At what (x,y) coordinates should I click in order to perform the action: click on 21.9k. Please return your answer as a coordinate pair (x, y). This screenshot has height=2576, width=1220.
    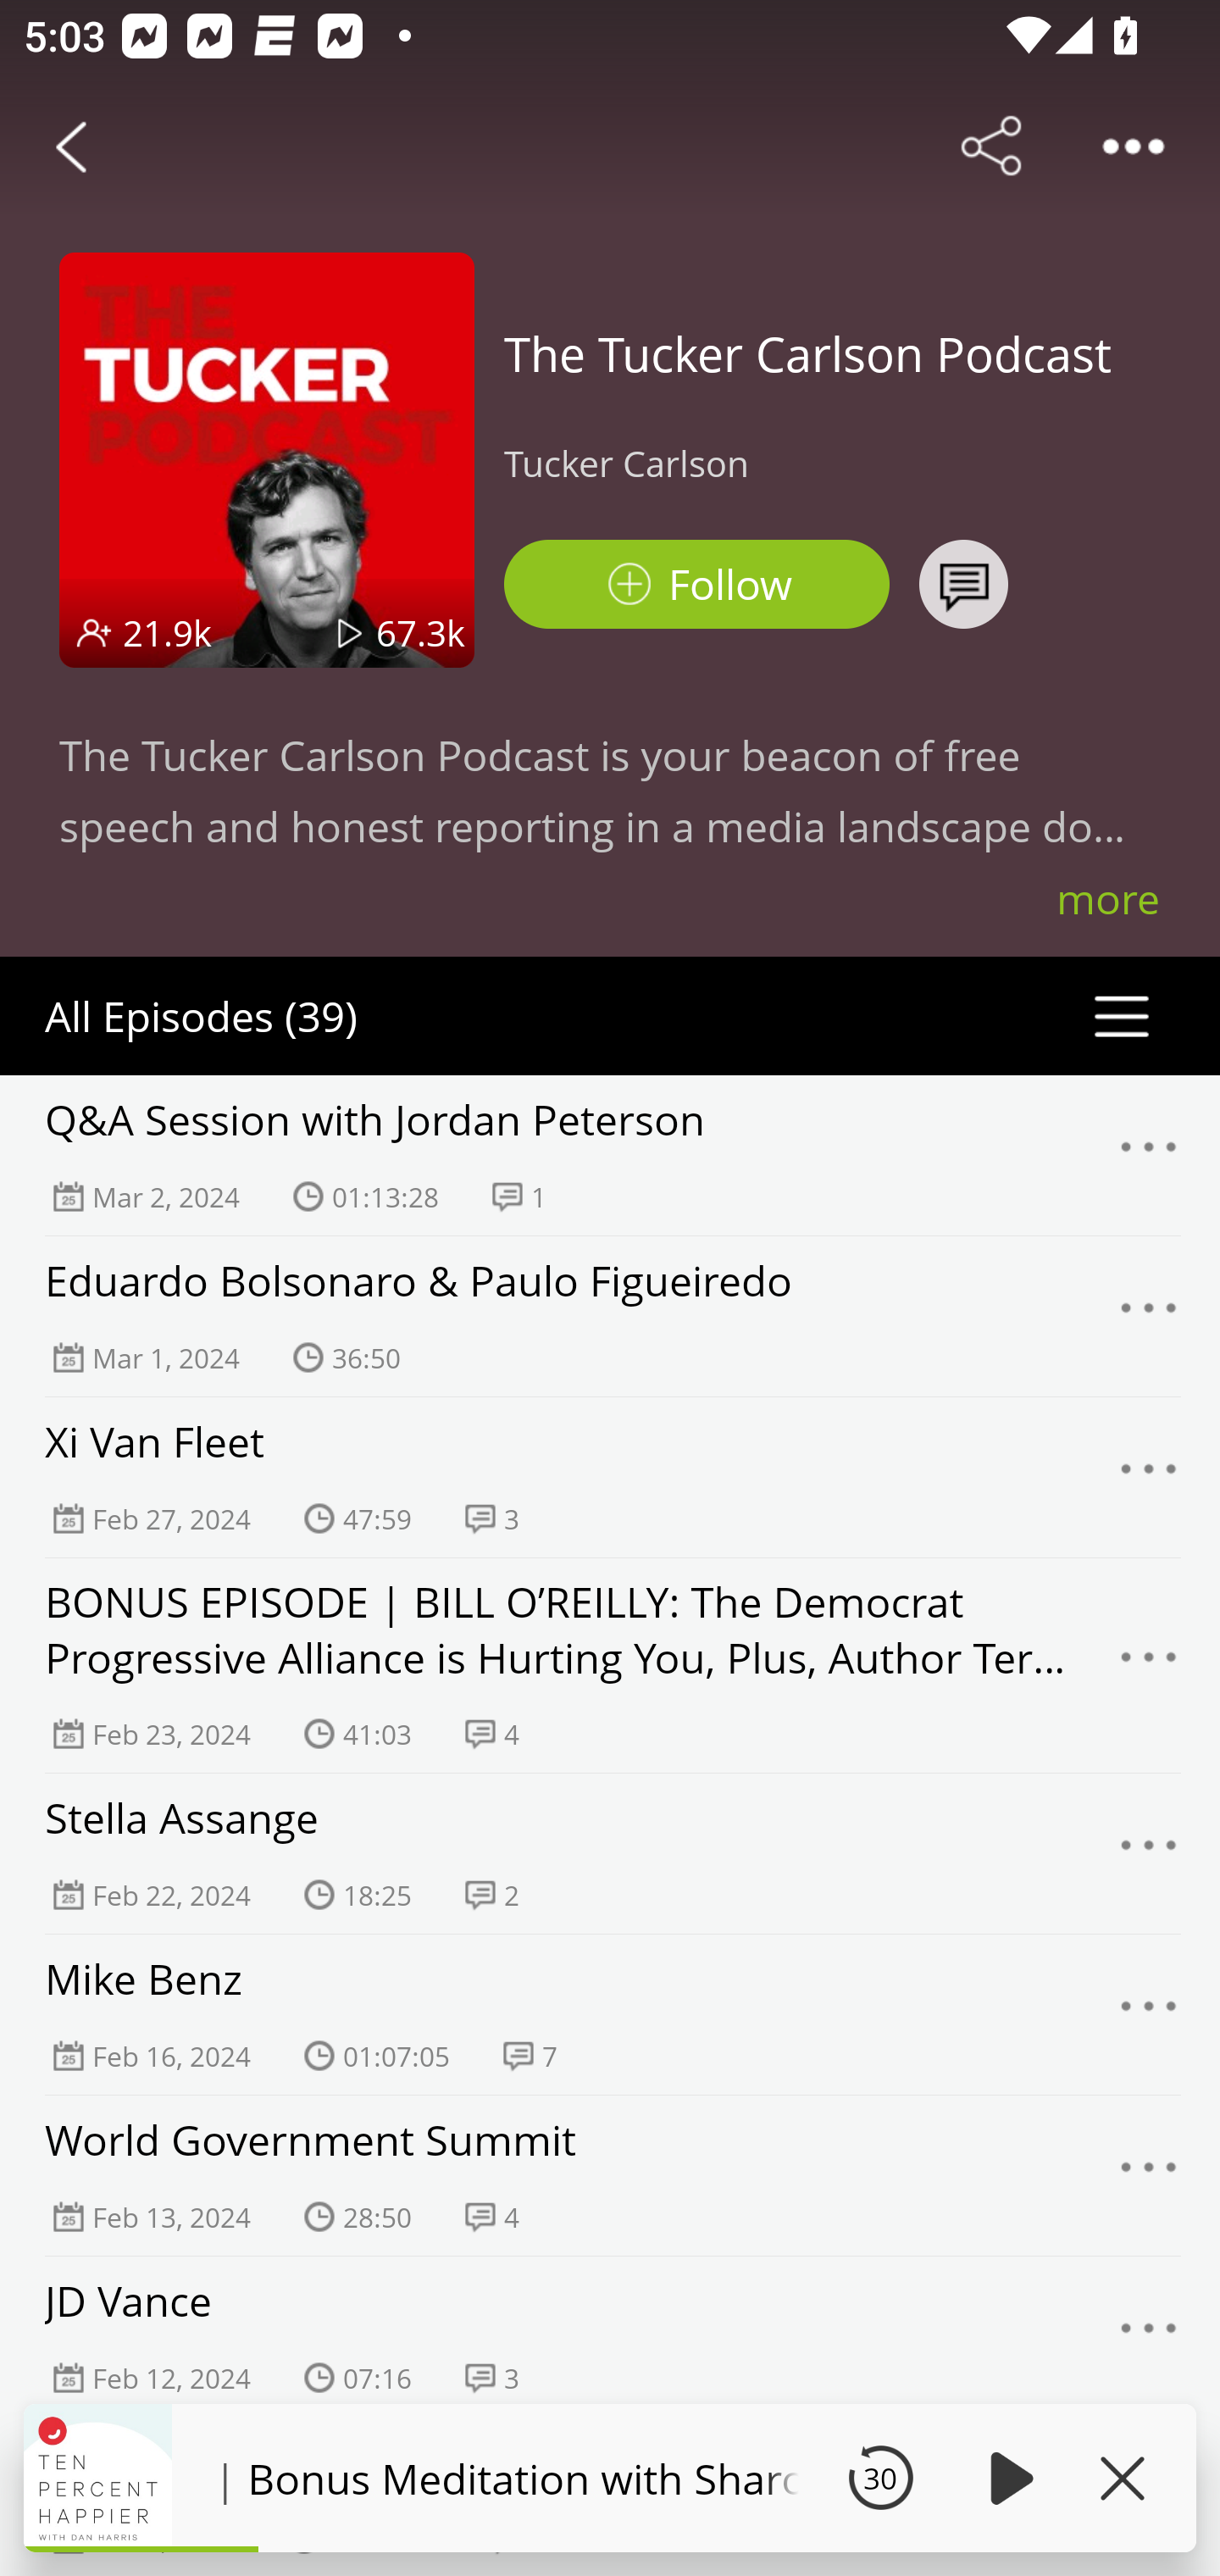
    Looking at the image, I should click on (168, 632).